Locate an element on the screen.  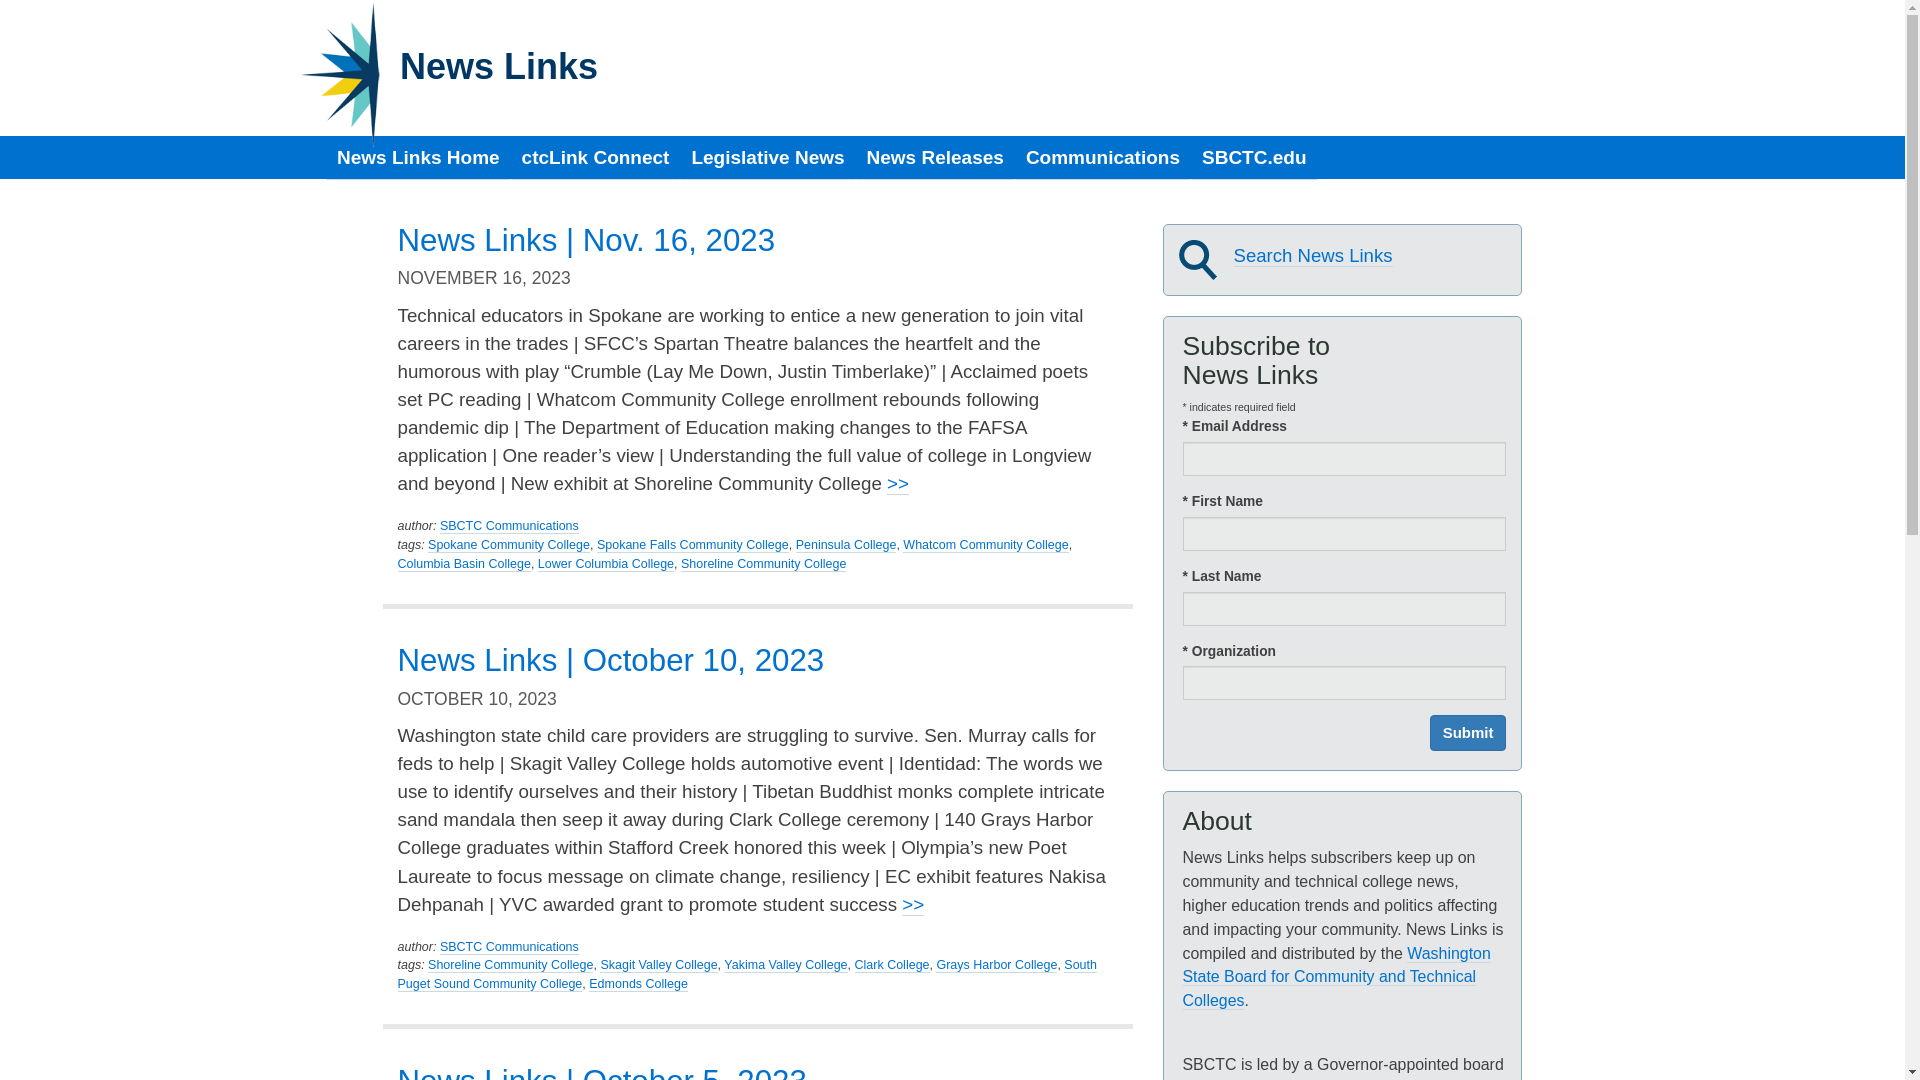
Lower Columbia College is located at coordinates (605, 564).